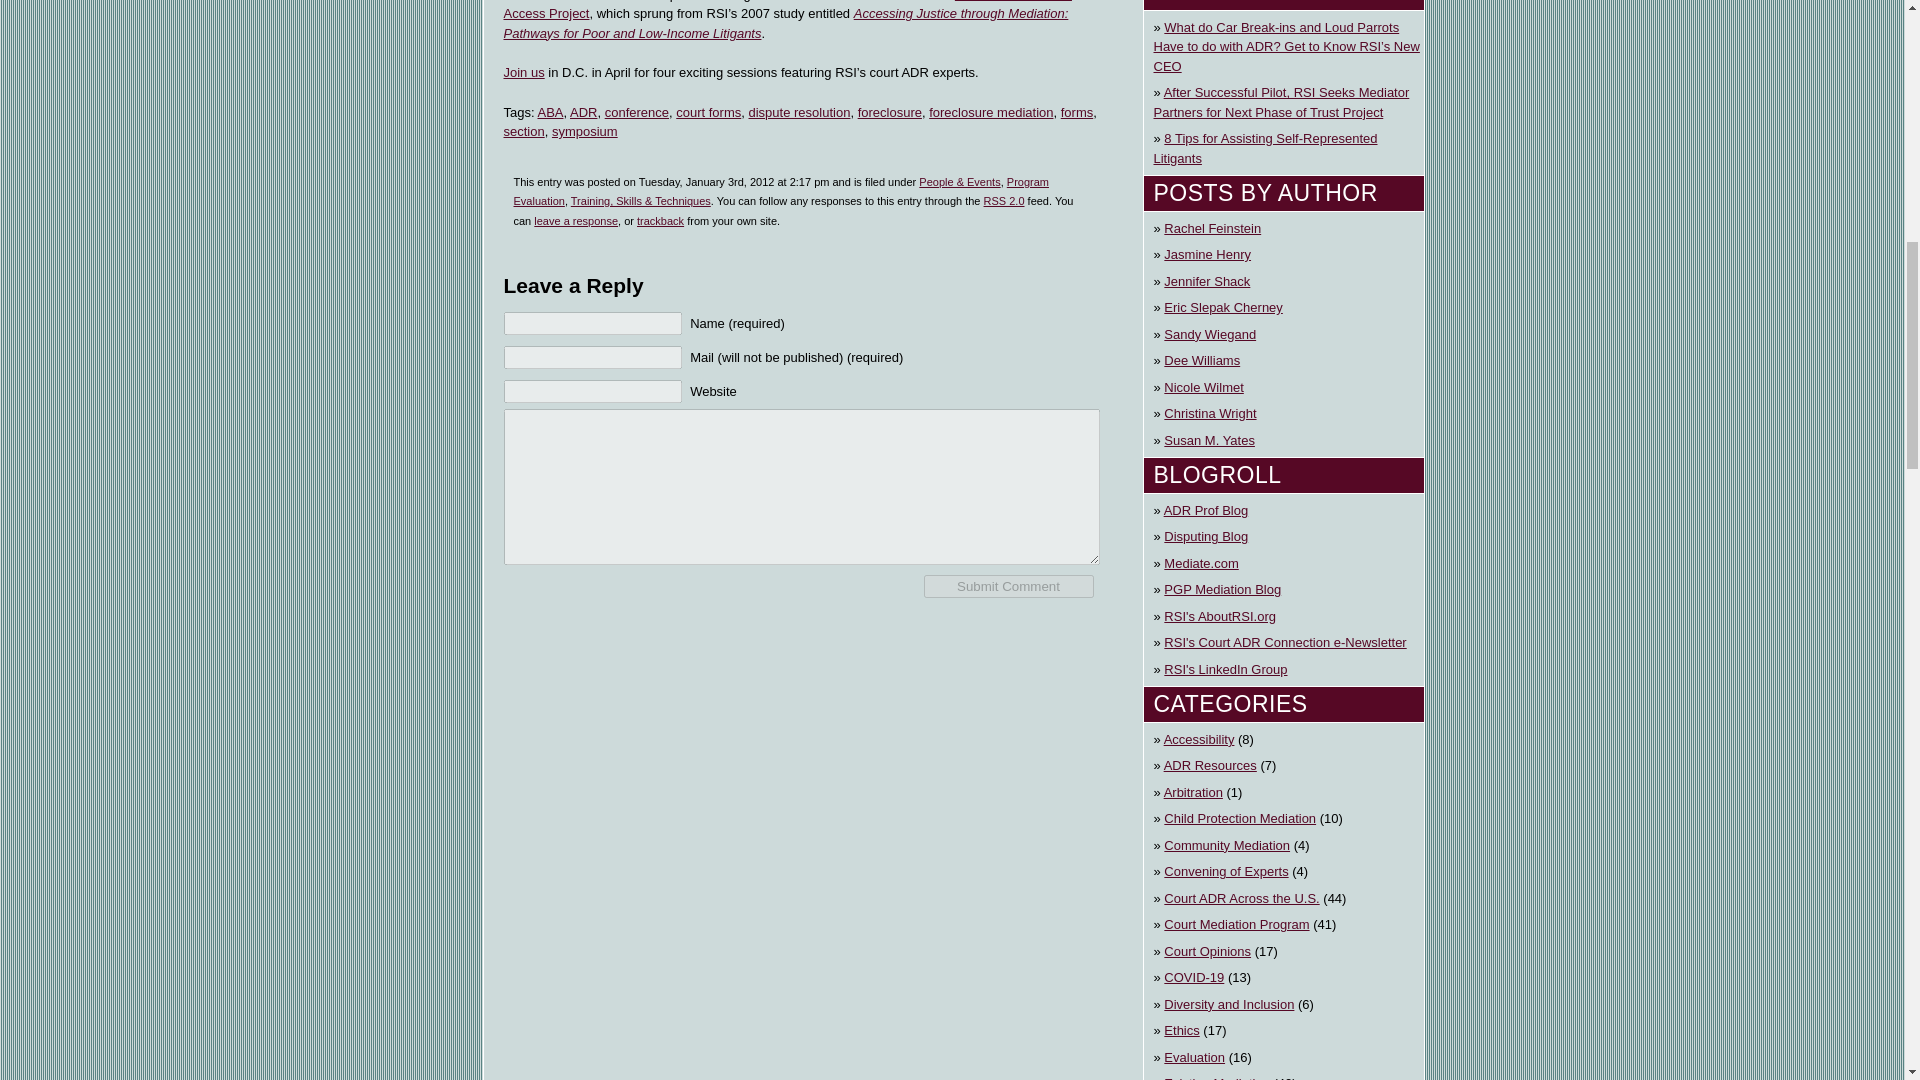 This screenshot has width=1920, height=1080. Describe the element at coordinates (1206, 280) in the screenshot. I see `Posts by Jennifer Shack` at that location.